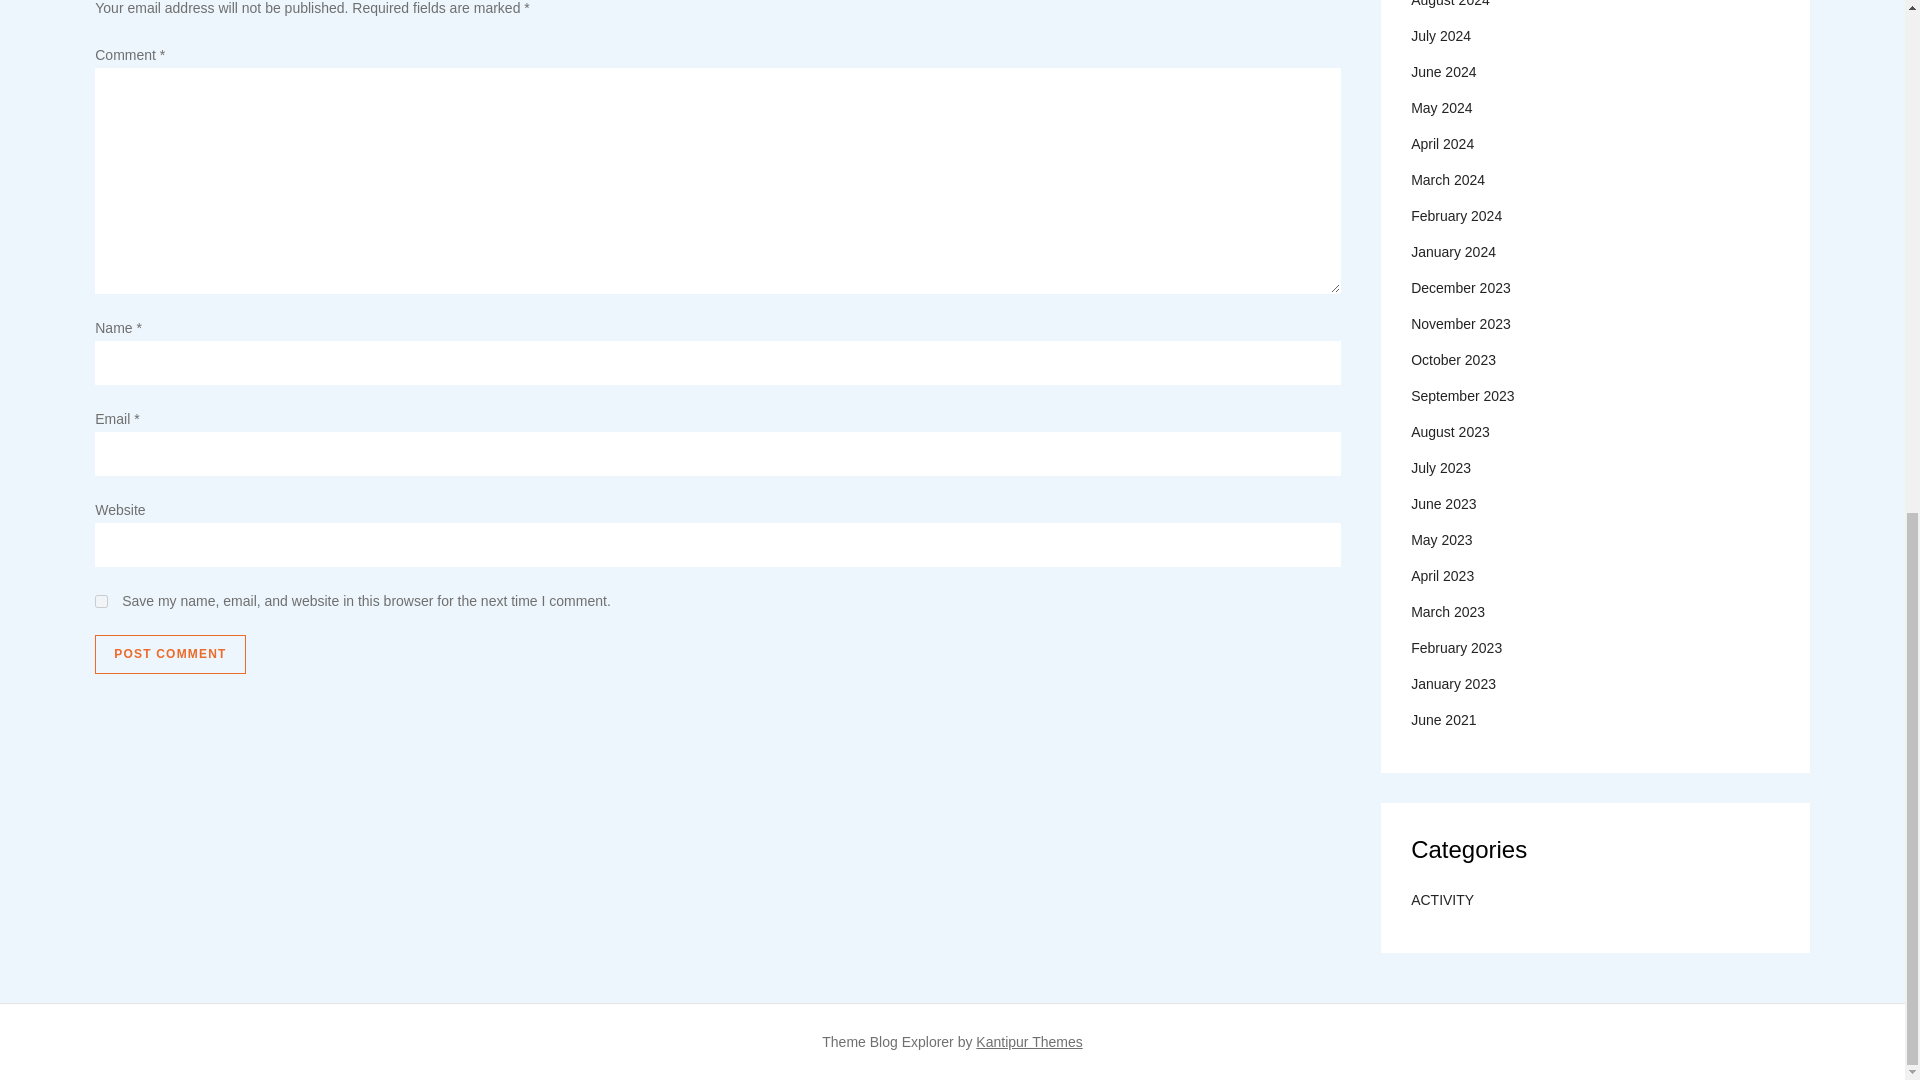  Describe the element at coordinates (1450, 6) in the screenshot. I see `August 2024` at that location.